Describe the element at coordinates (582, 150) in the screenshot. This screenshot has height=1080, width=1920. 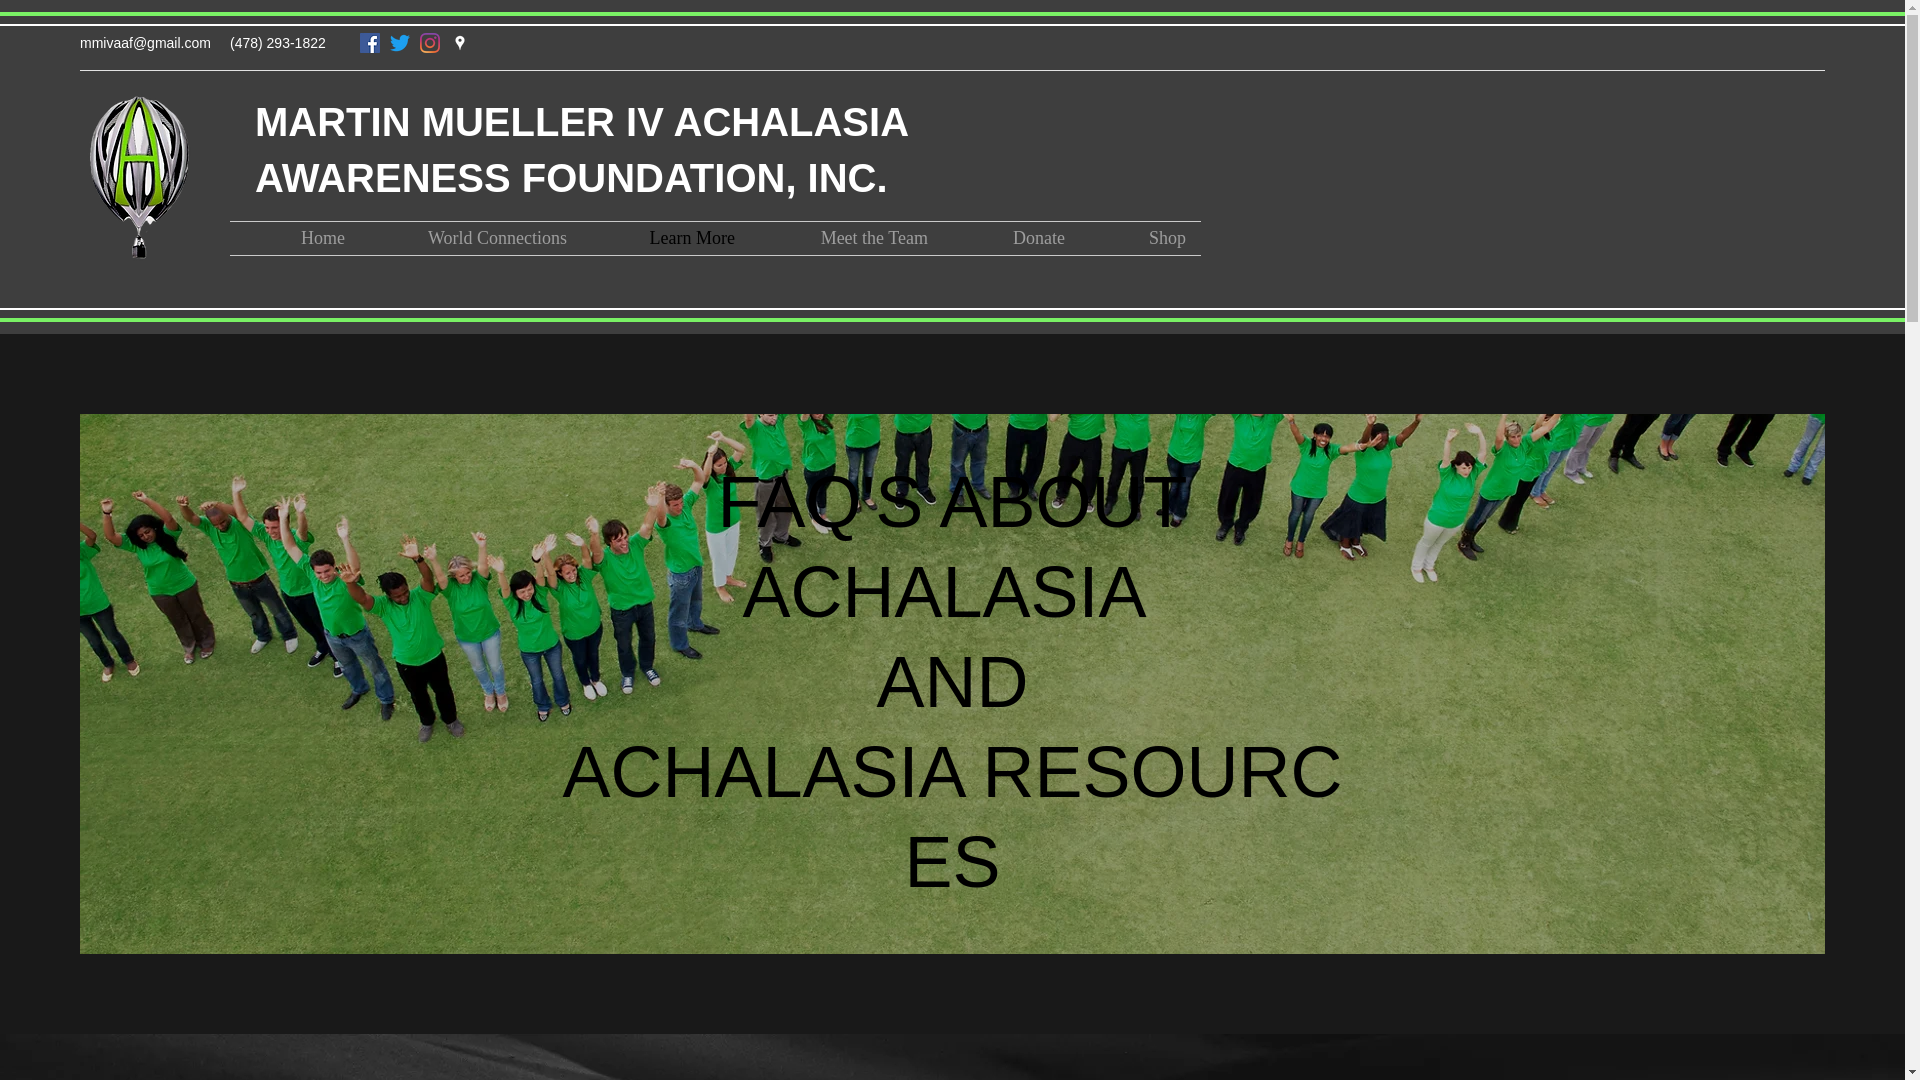
I see `MARTIN MUELLER IV ACHALASIA AWARENESS FOUNDATION, INC.` at that location.